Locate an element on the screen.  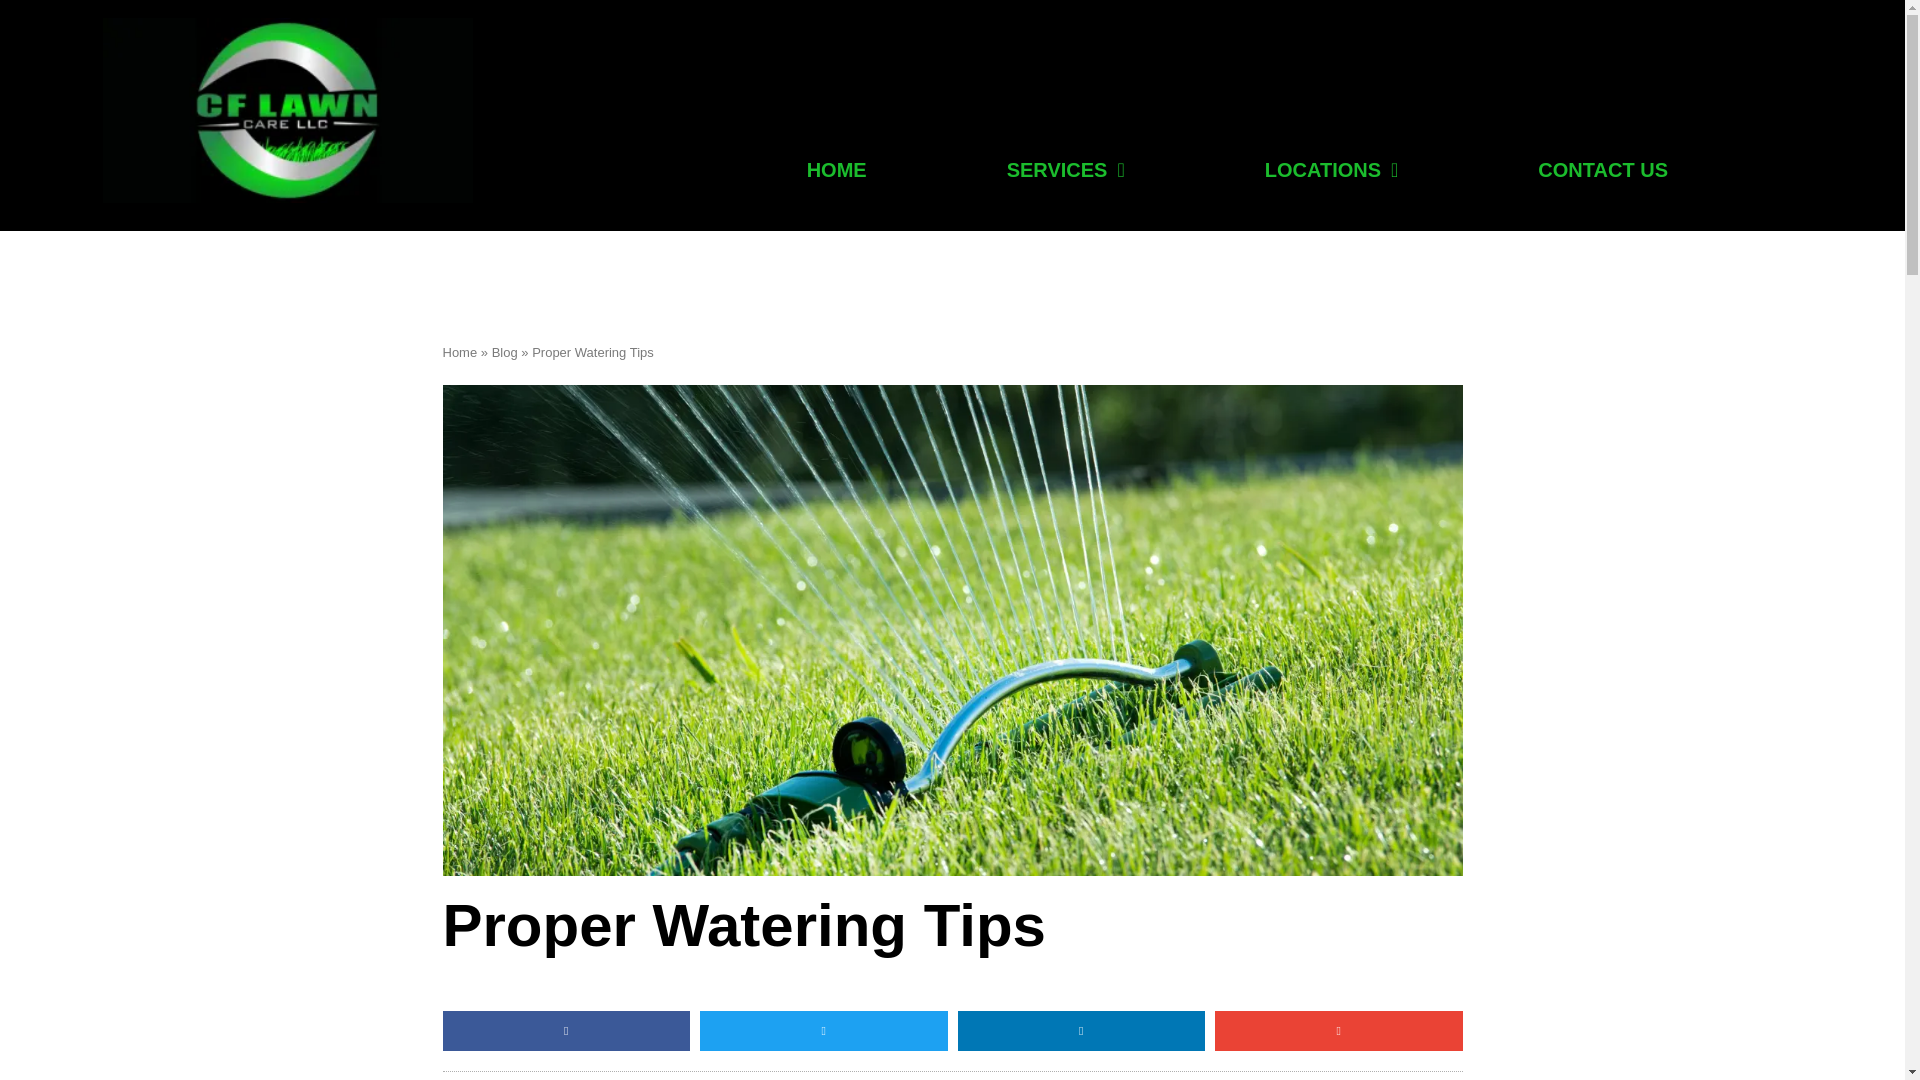
SERVICES is located at coordinates (1065, 170).